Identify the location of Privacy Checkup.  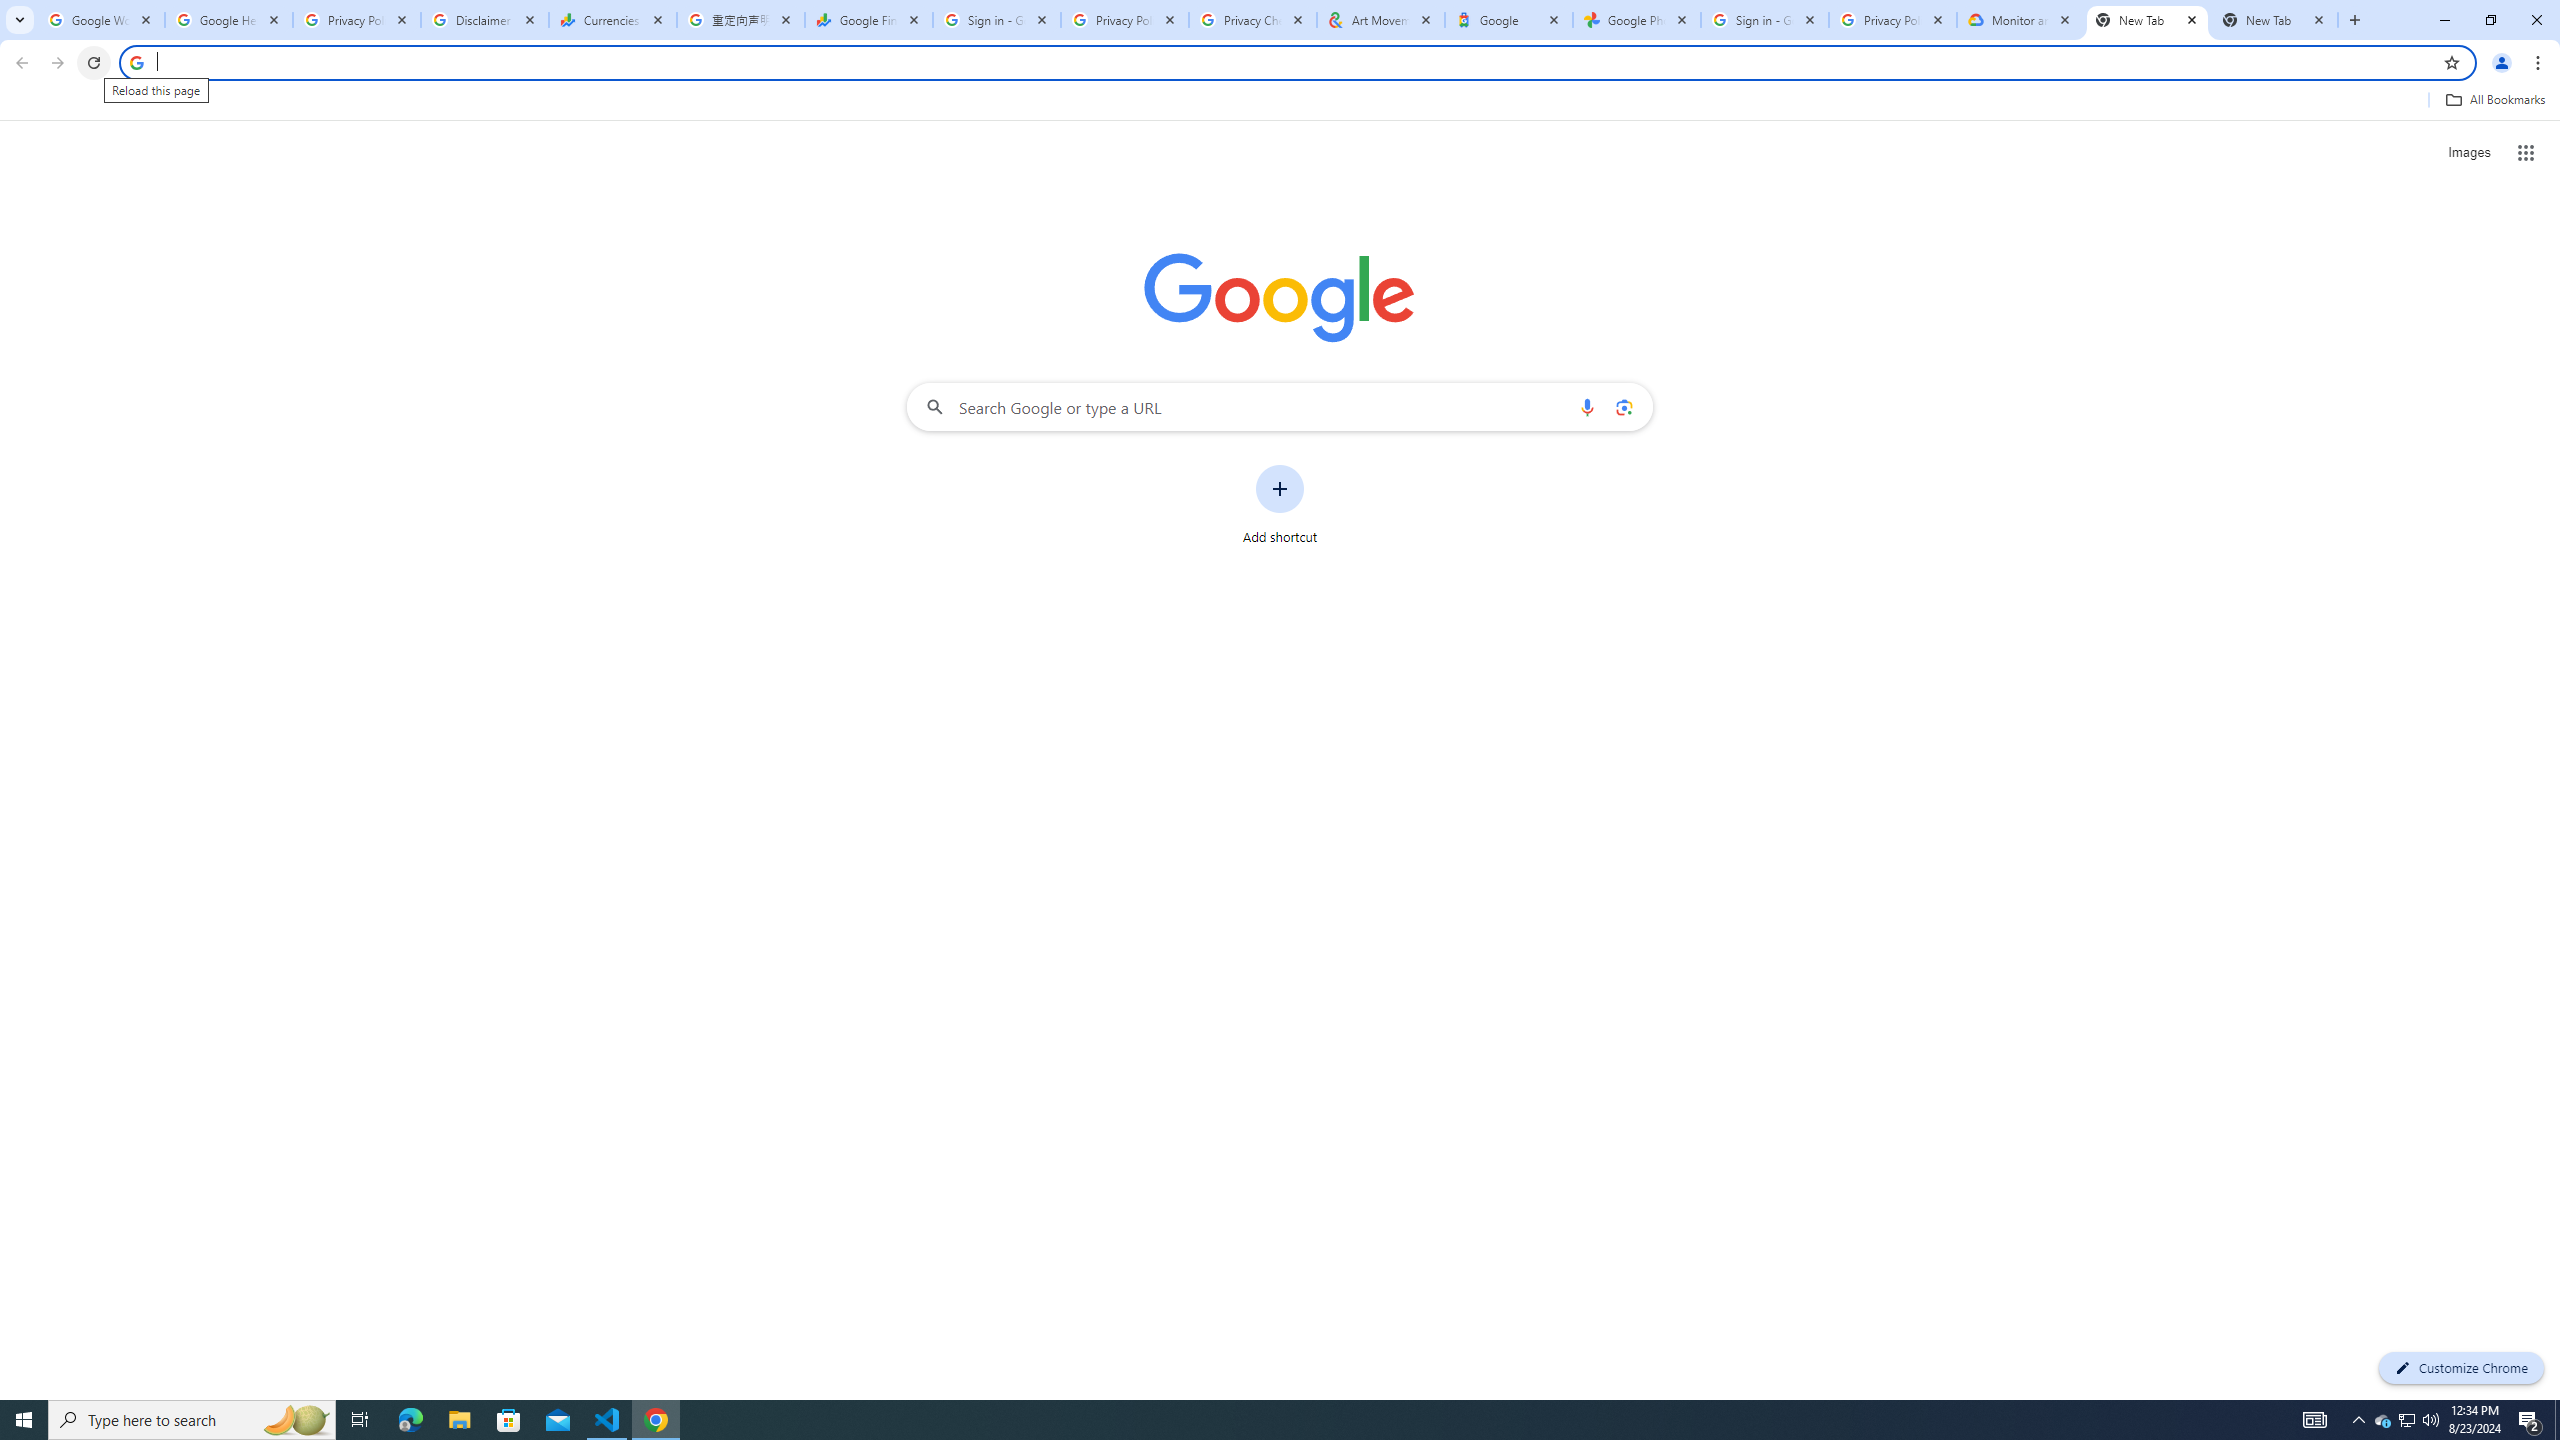
(1253, 20).